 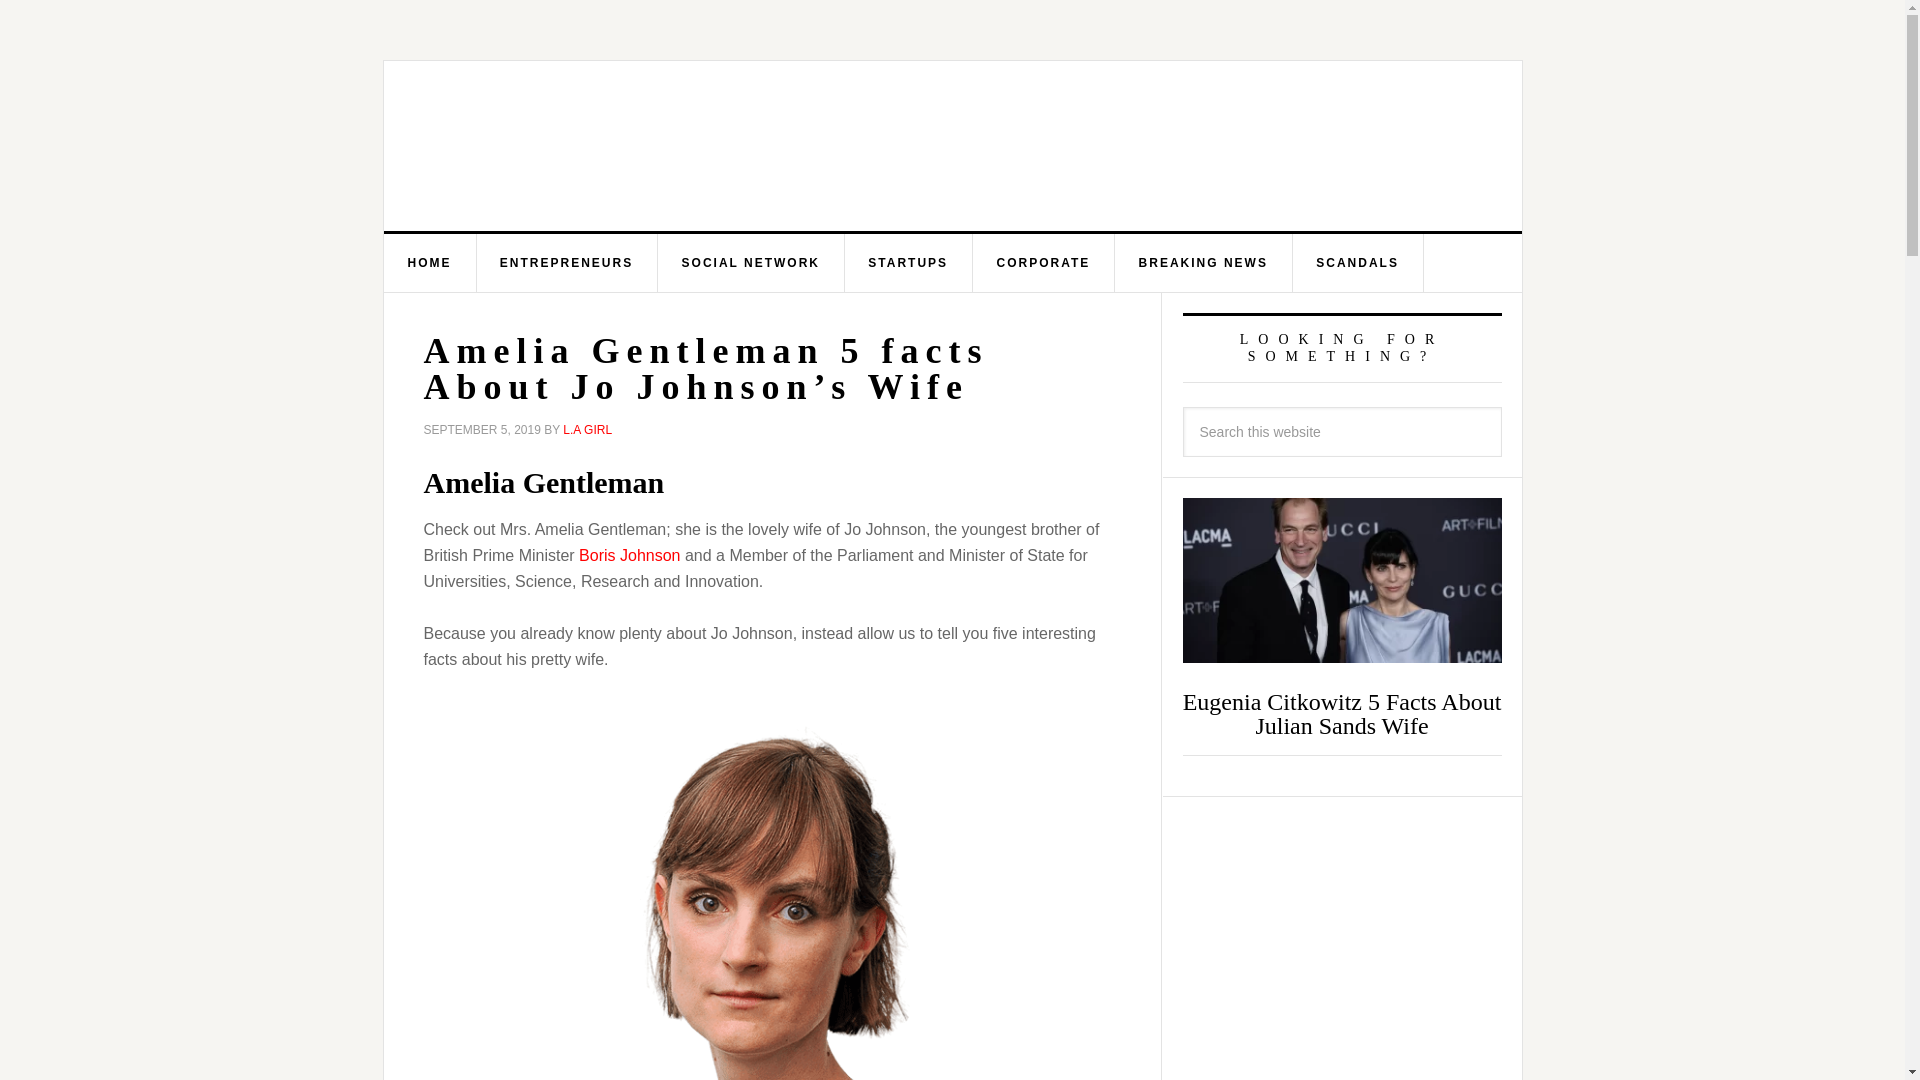 I want to click on BREAKING NEWS, so click(x=1204, y=262).